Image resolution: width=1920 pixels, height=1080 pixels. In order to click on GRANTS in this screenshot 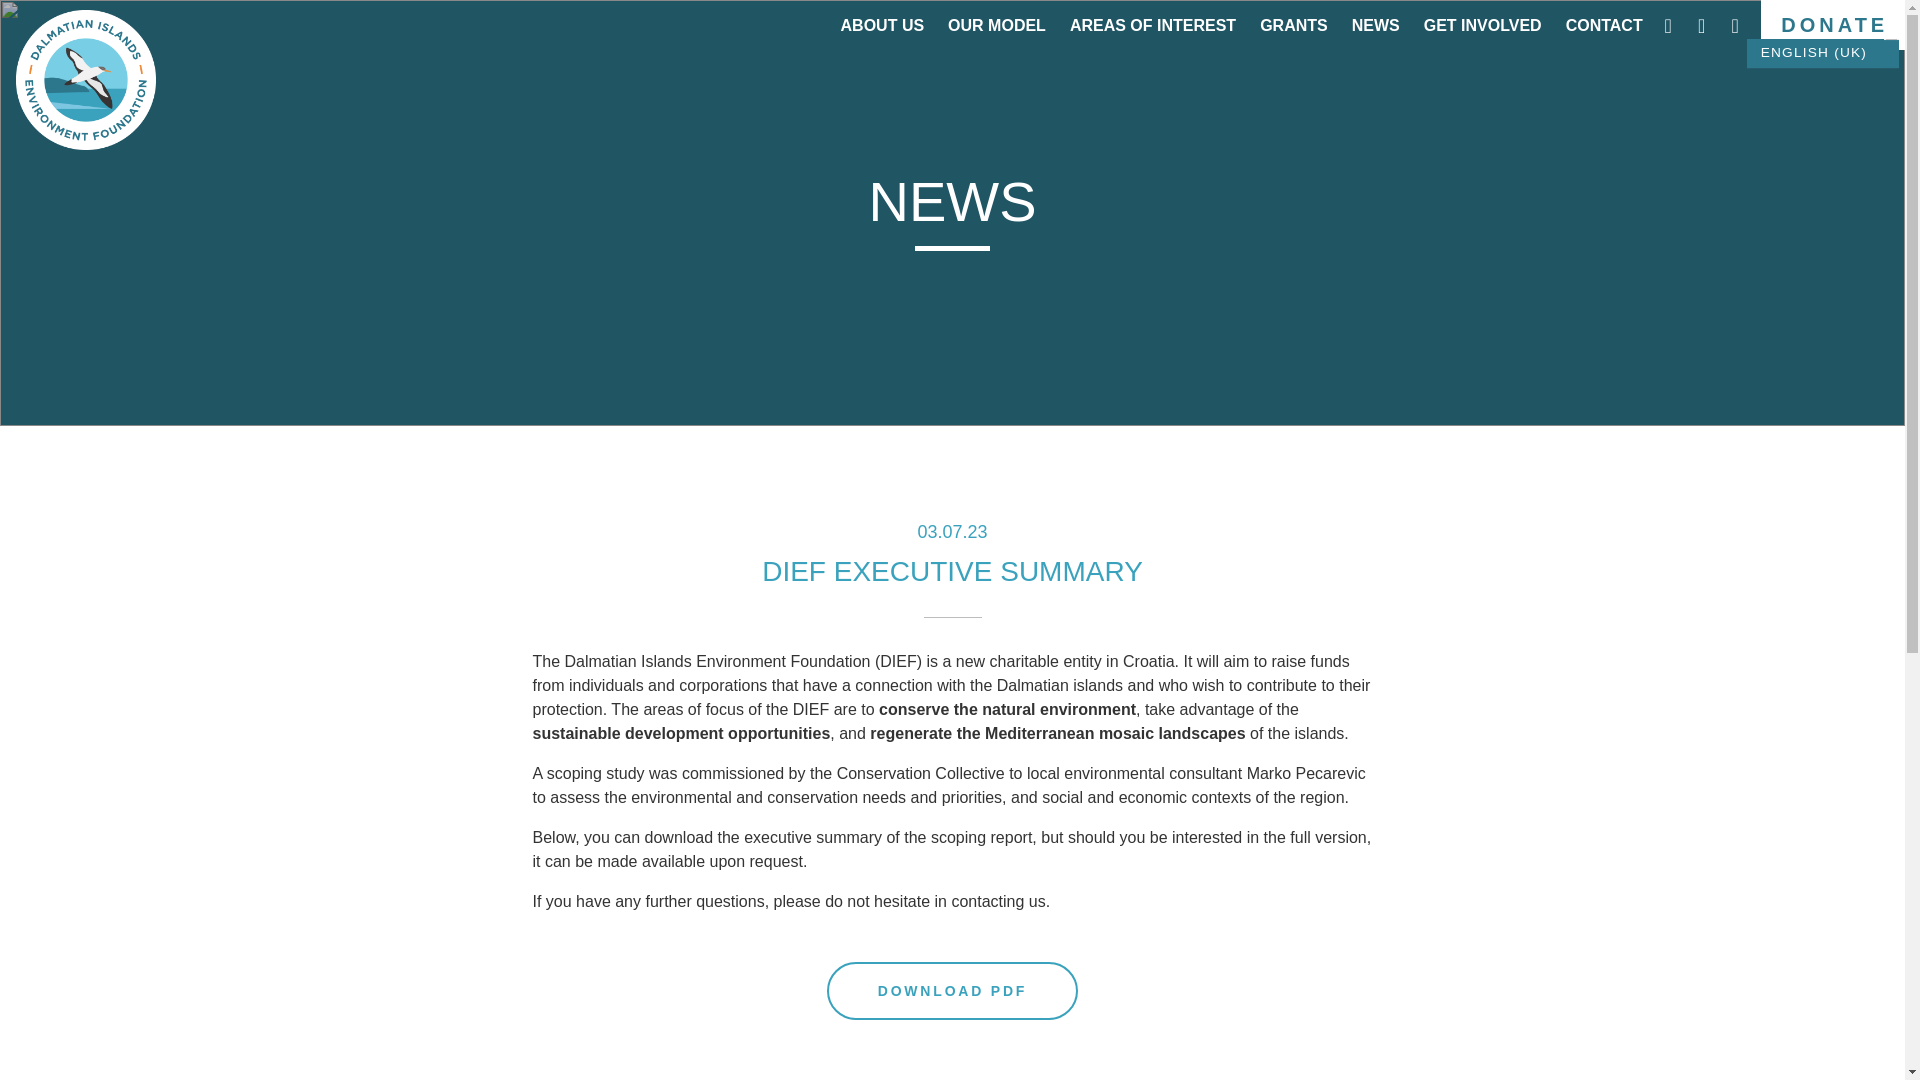, I will do `click(1294, 30)`.